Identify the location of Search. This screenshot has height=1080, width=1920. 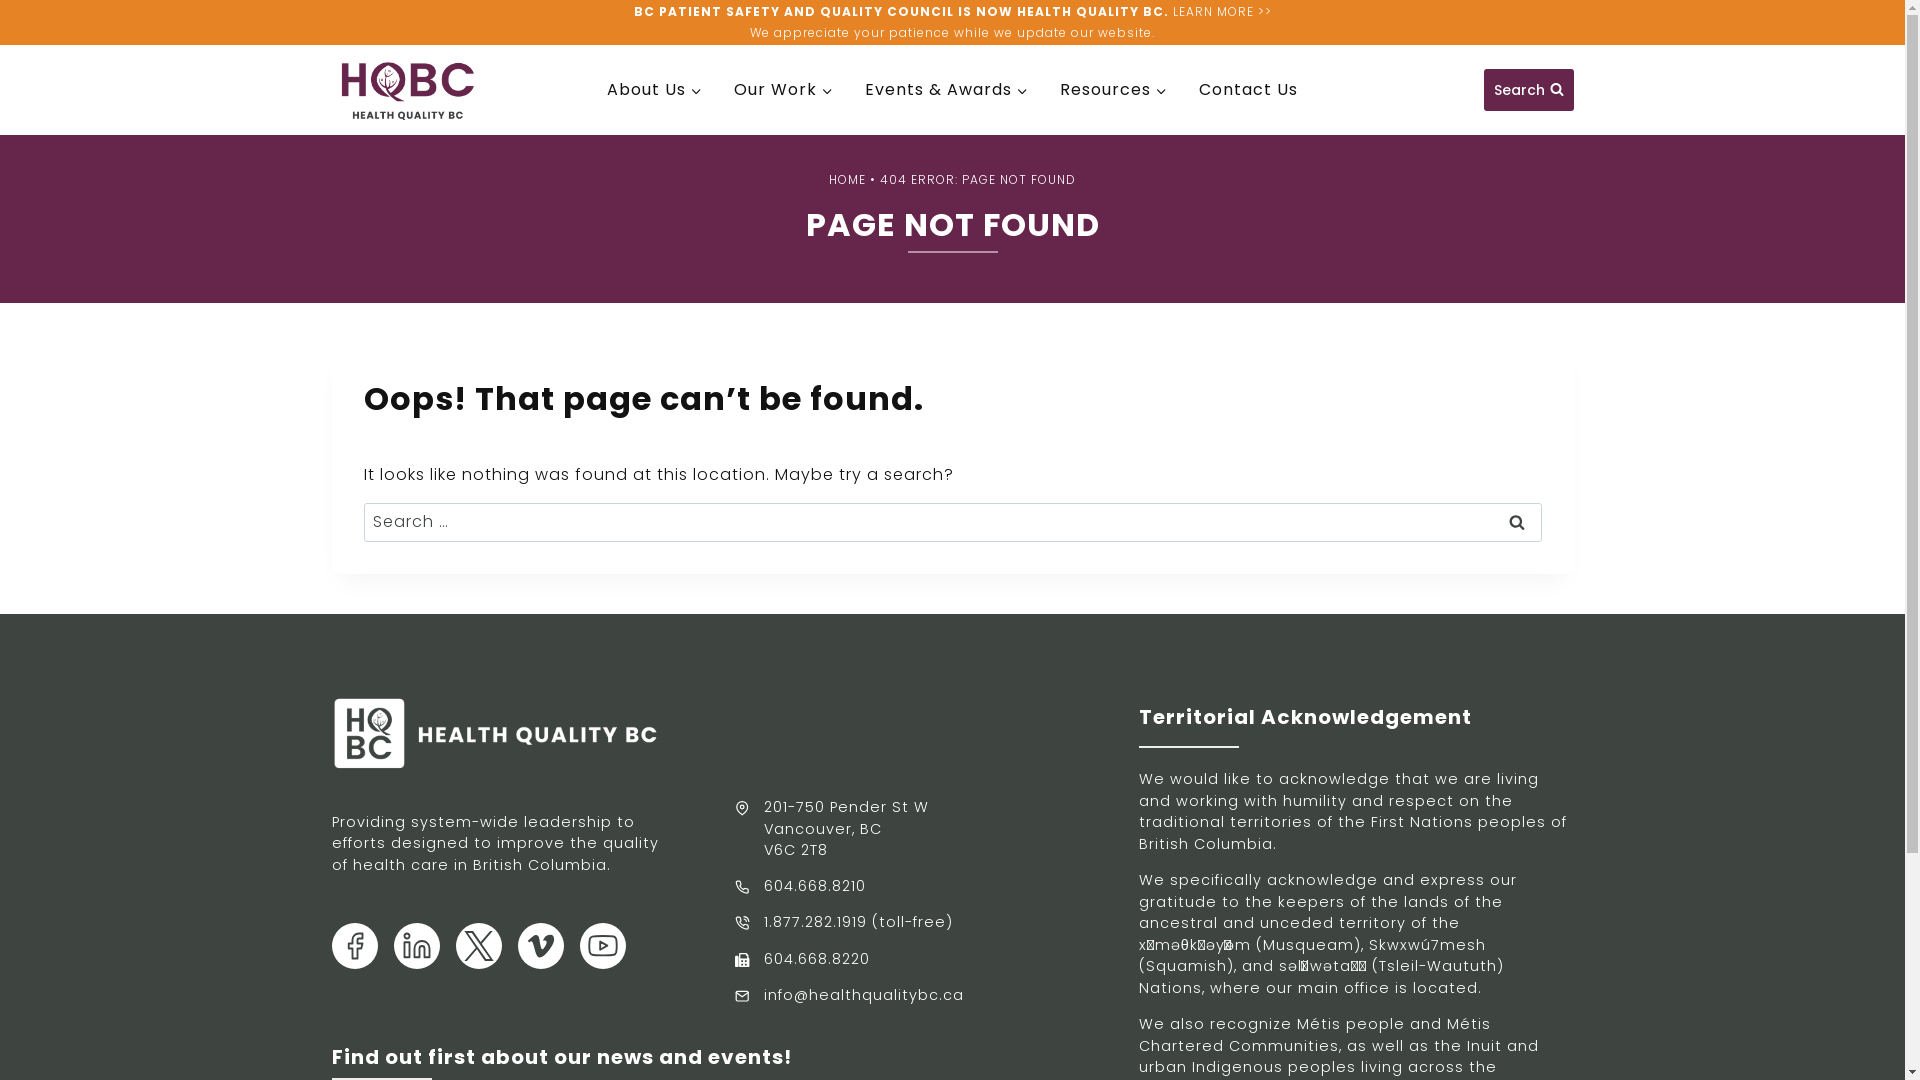
(1517, 522).